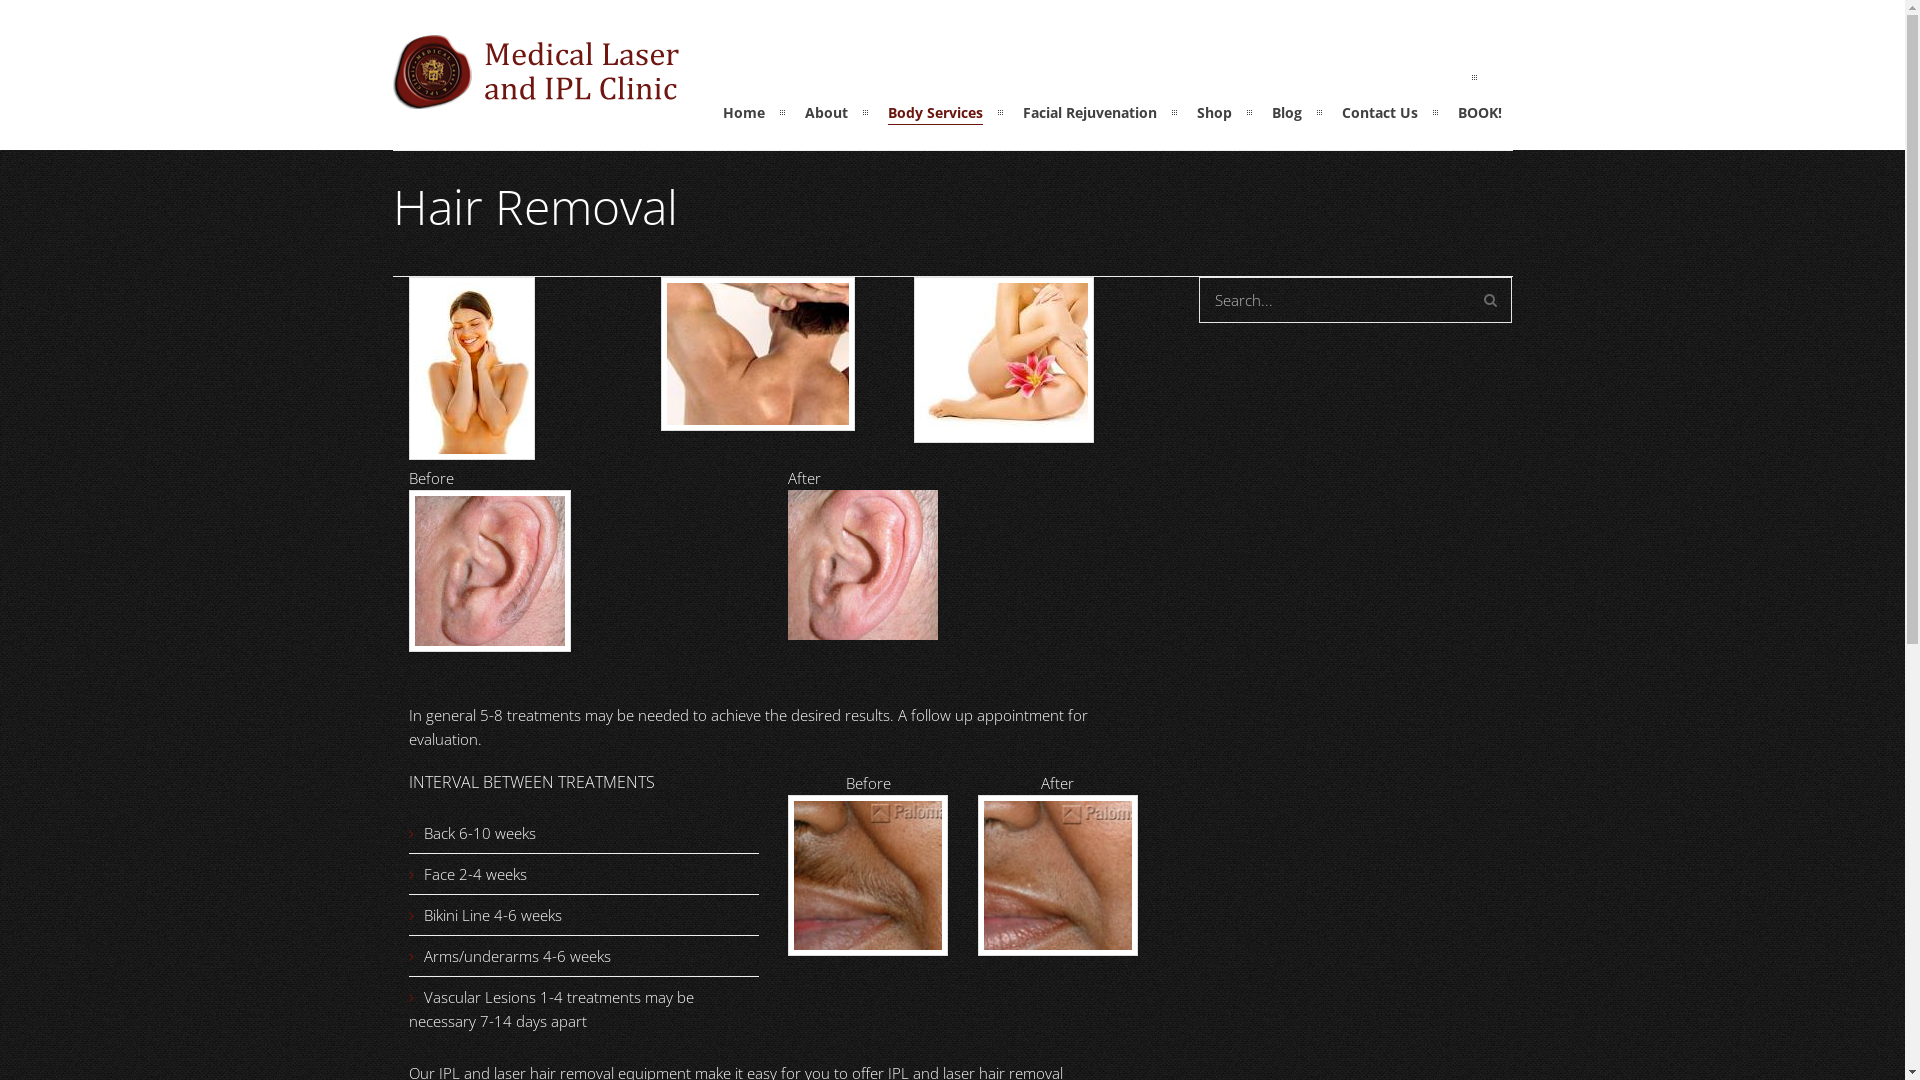 Image resolution: width=1920 pixels, height=1080 pixels. I want to click on About, so click(826, 112).